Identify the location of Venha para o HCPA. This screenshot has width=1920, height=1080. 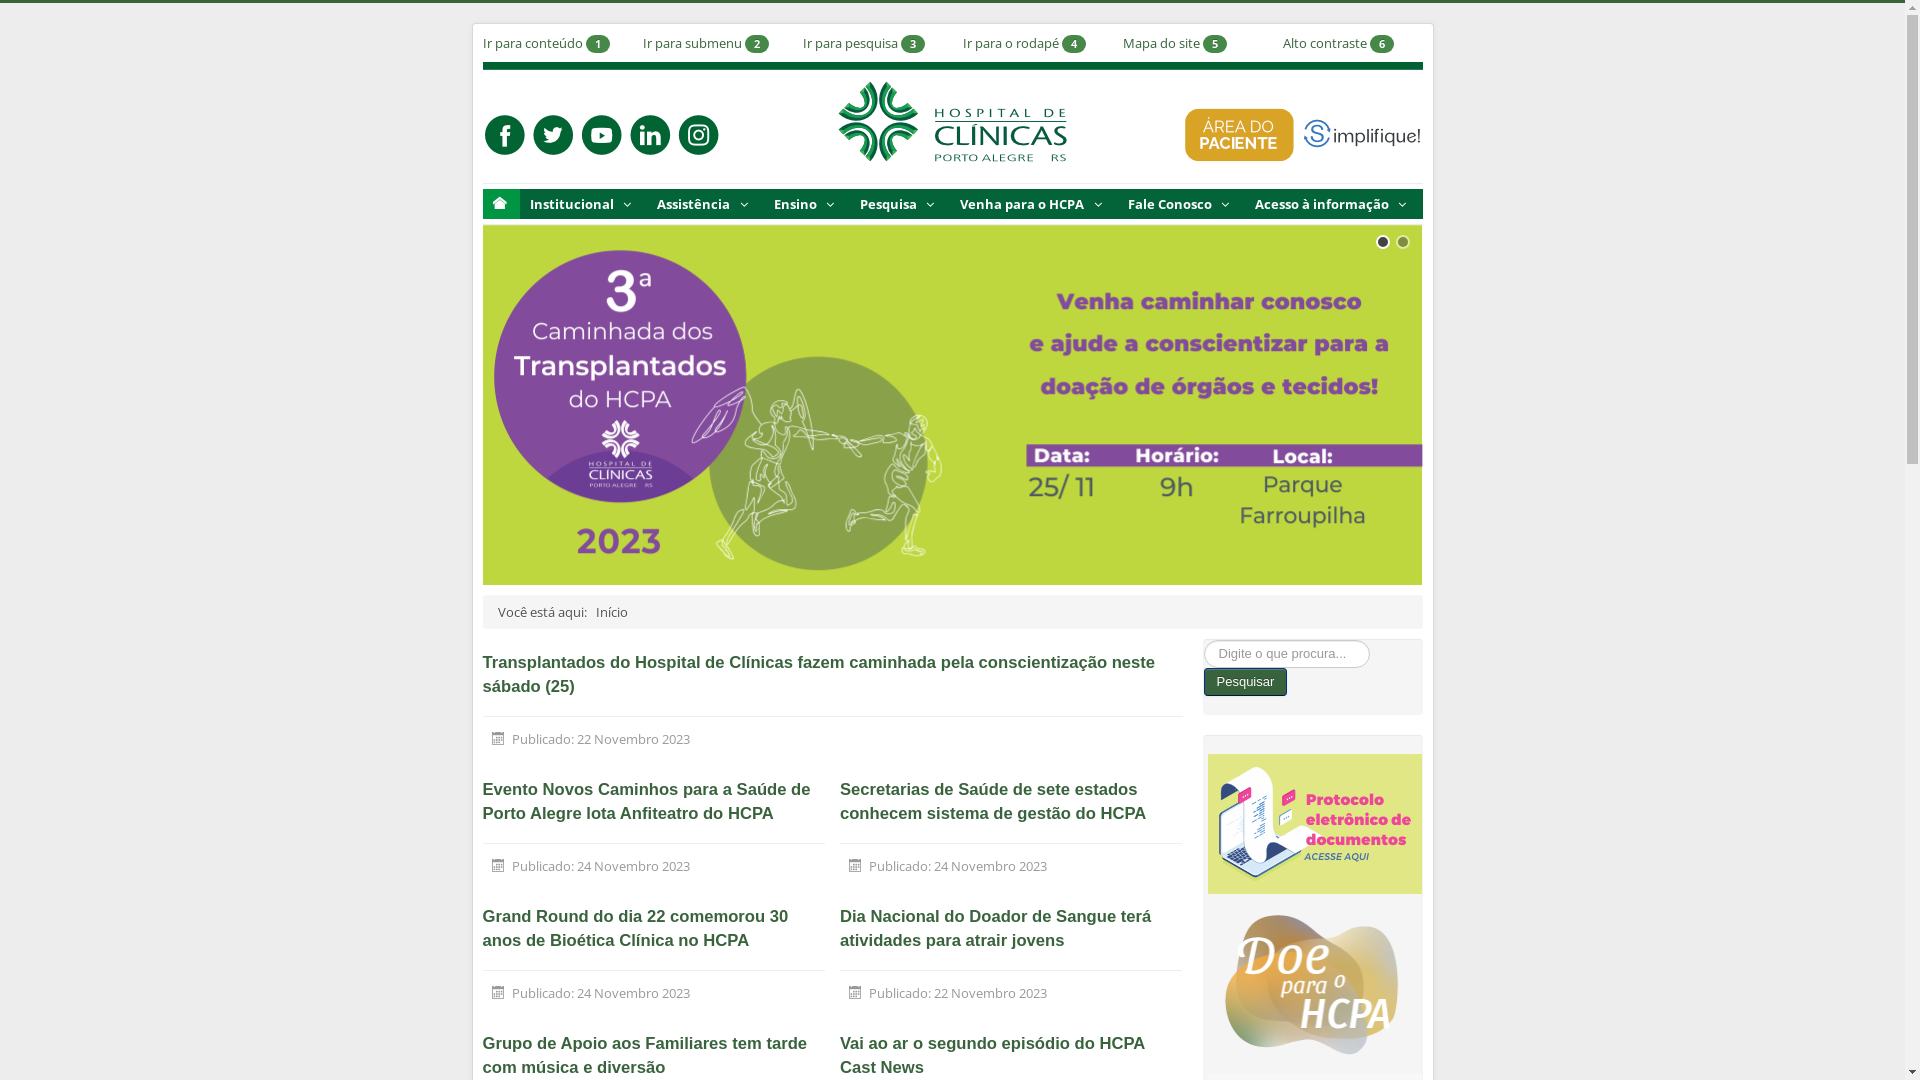
(1034, 204).